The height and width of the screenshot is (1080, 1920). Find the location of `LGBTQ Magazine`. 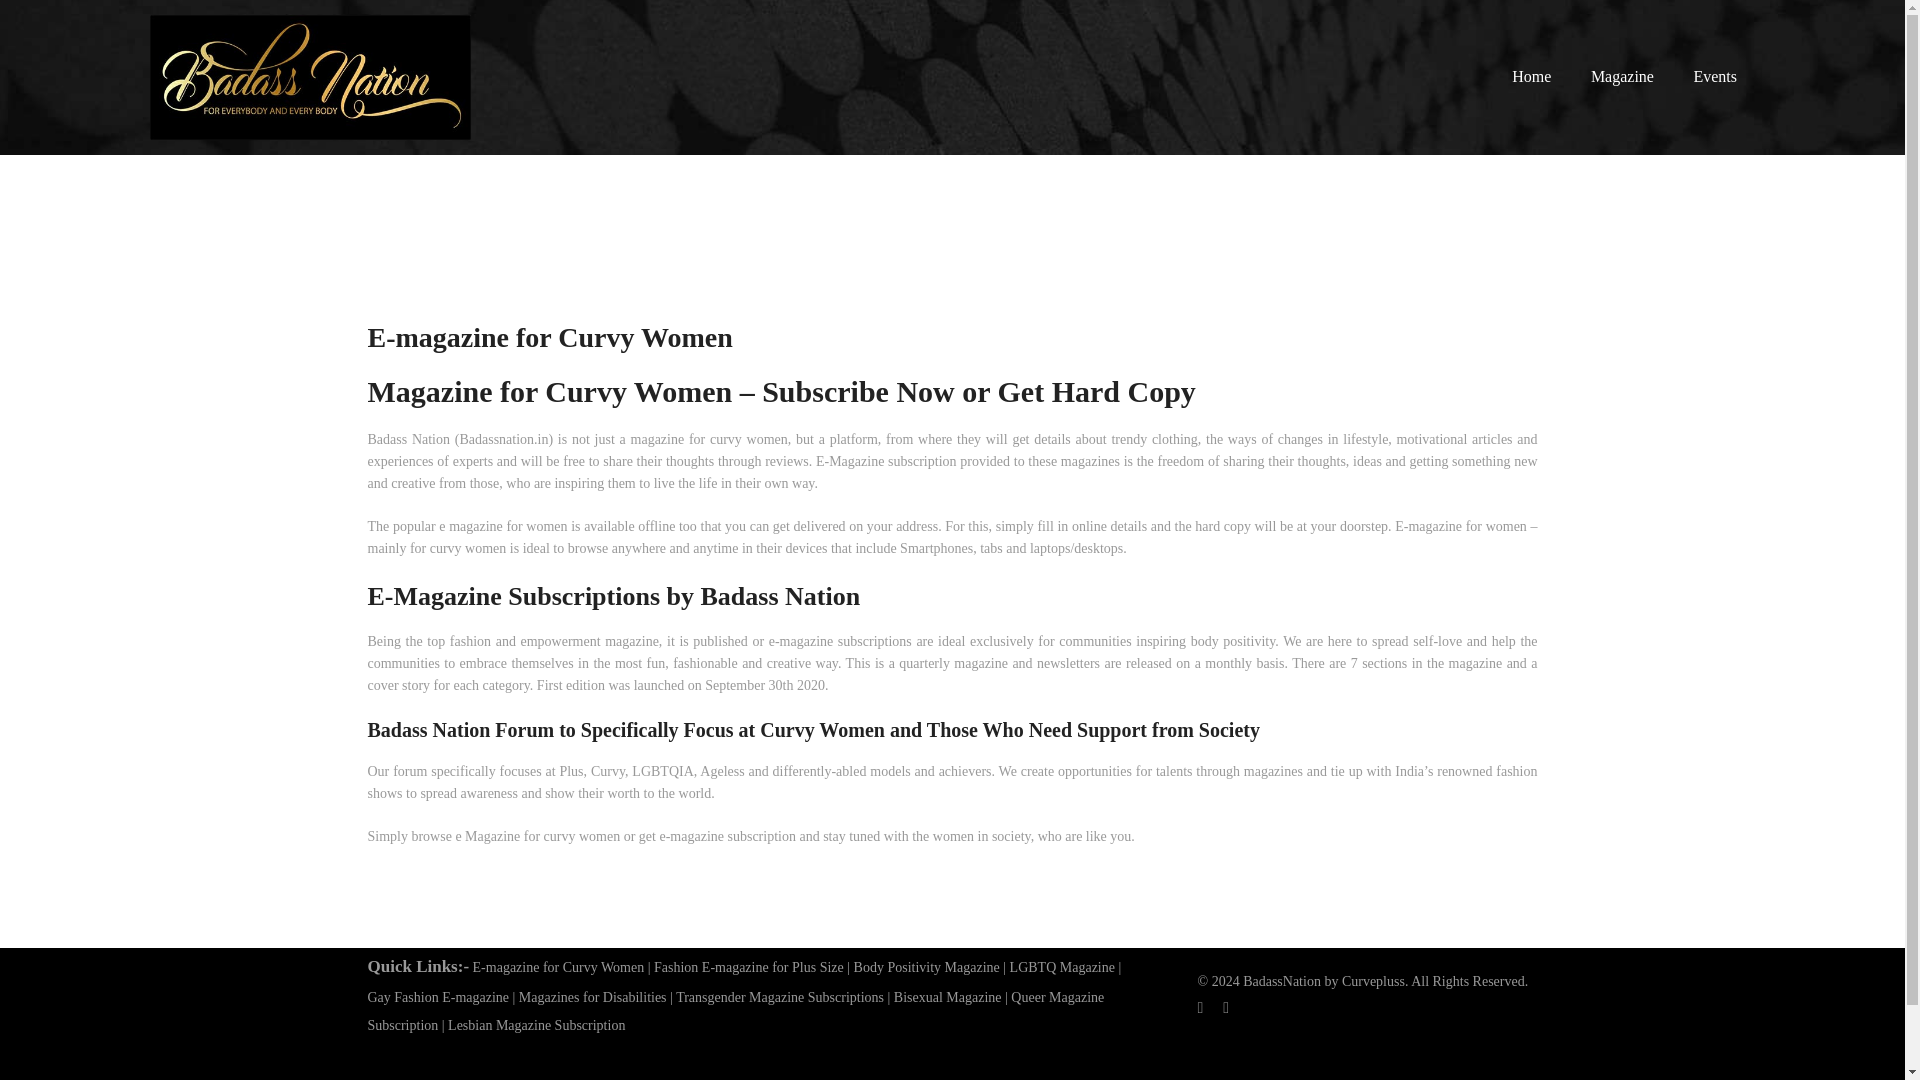

LGBTQ Magazine is located at coordinates (1062, 968).